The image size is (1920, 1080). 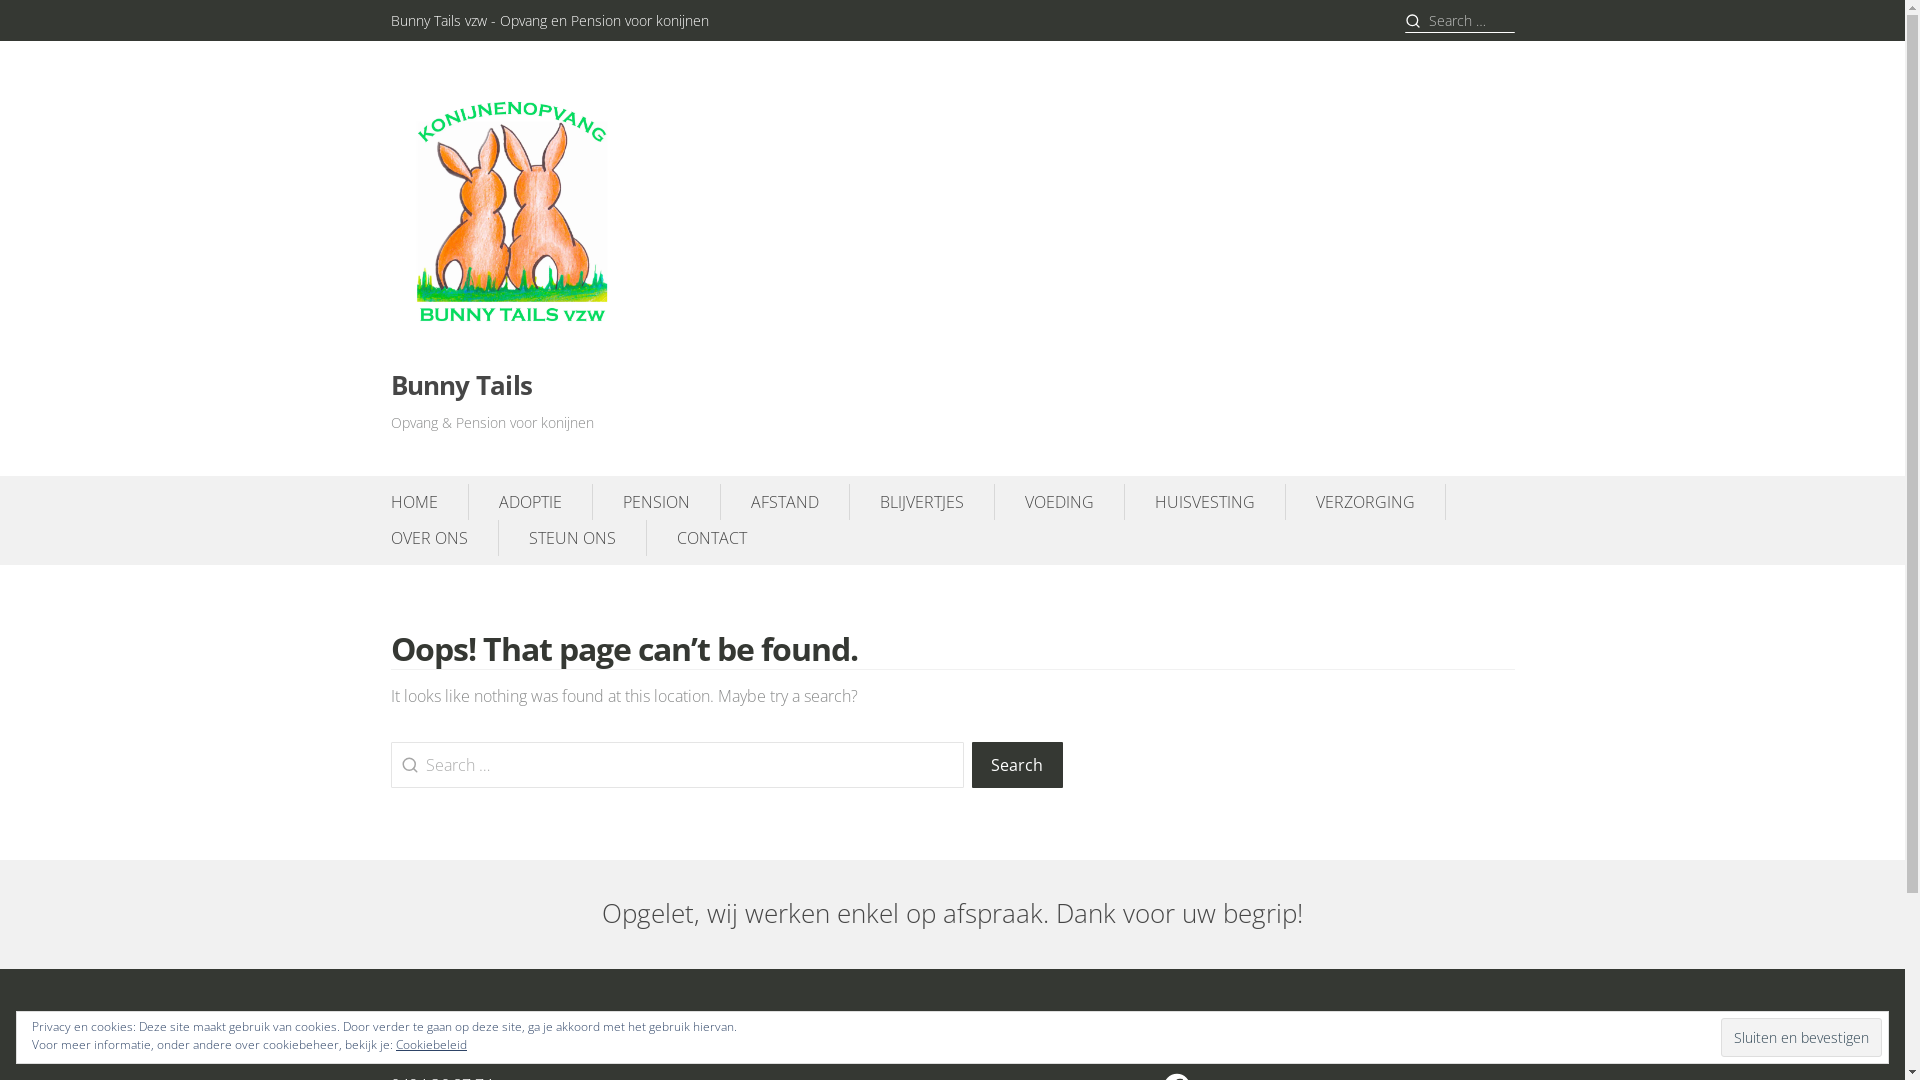 What do you see at coordinates (711, 537) in the screenshot?
I see `CONTACT` at bounding box center [711, 537].